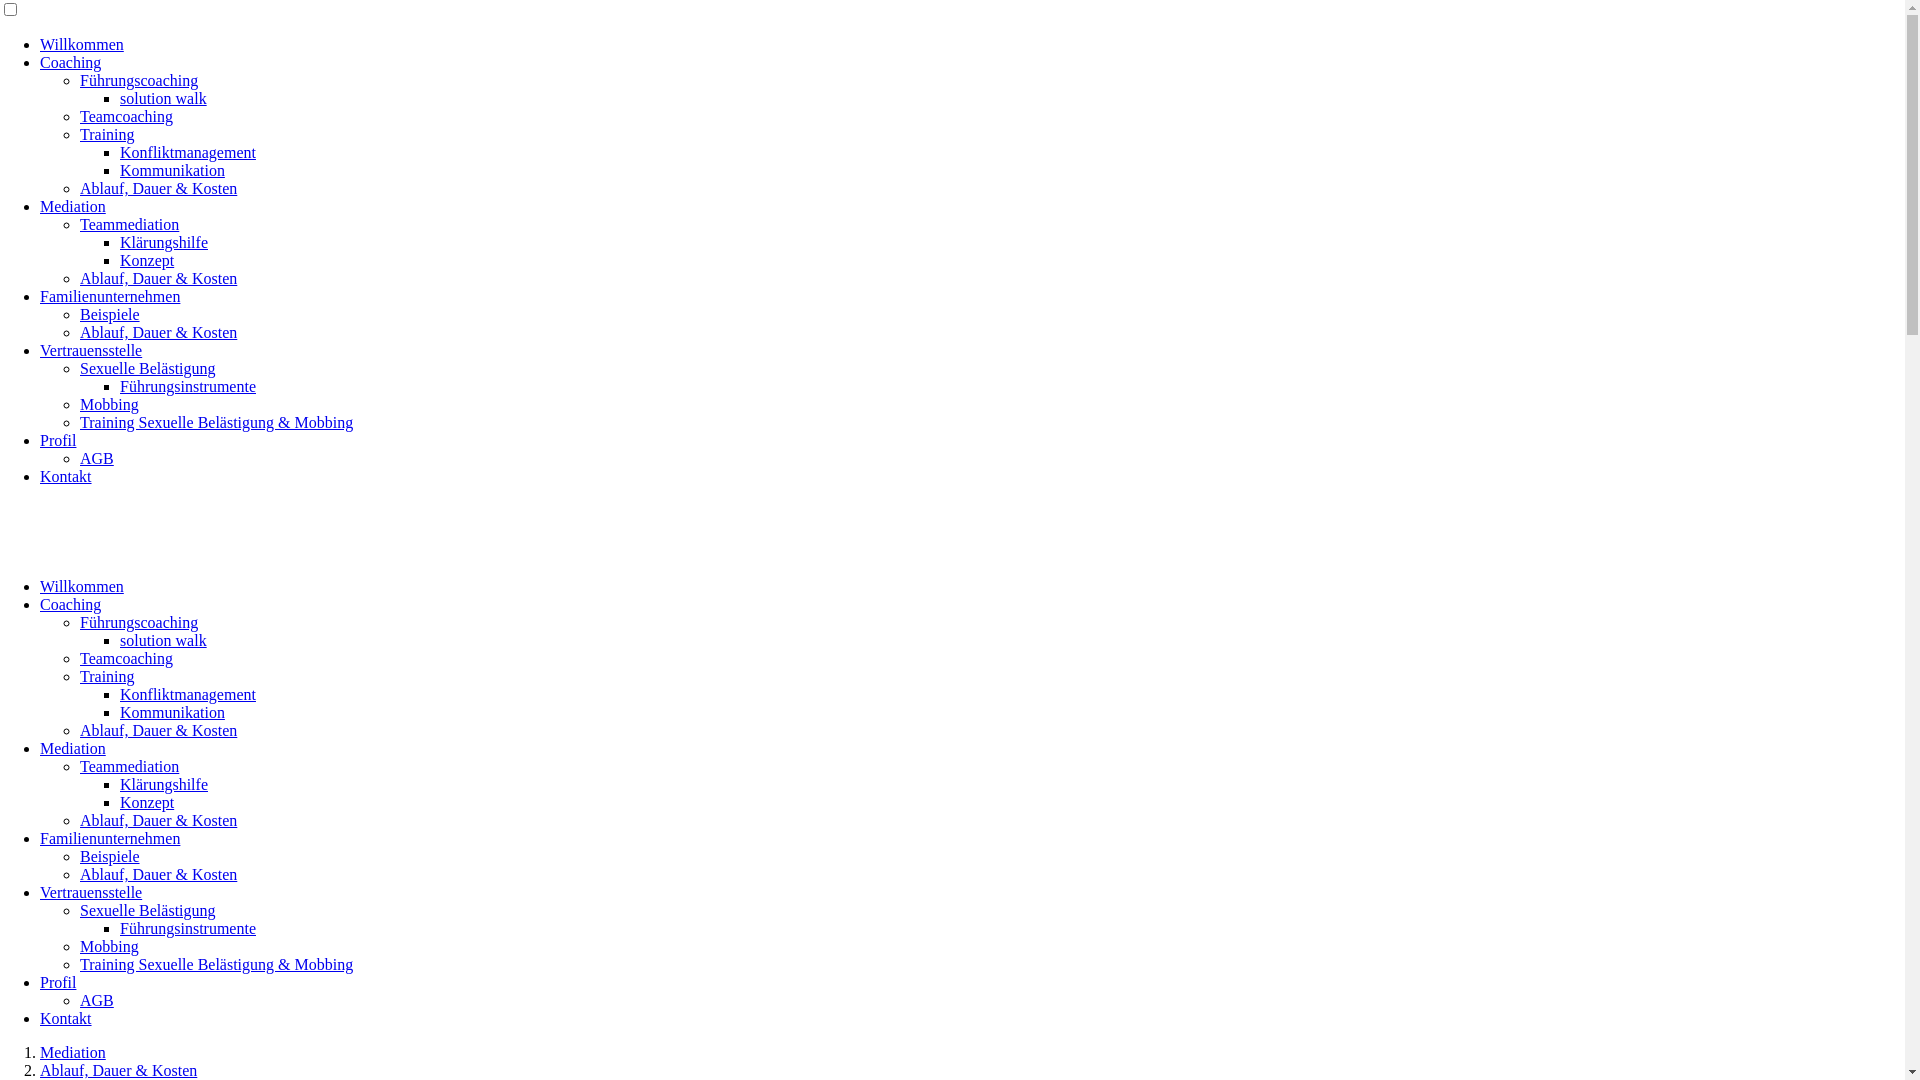 The image size is (1920, 1080). What do you see at coordinates (126, 116) in the screenshot?
I see `Teamcoaching` at bounding box center [126, 116].